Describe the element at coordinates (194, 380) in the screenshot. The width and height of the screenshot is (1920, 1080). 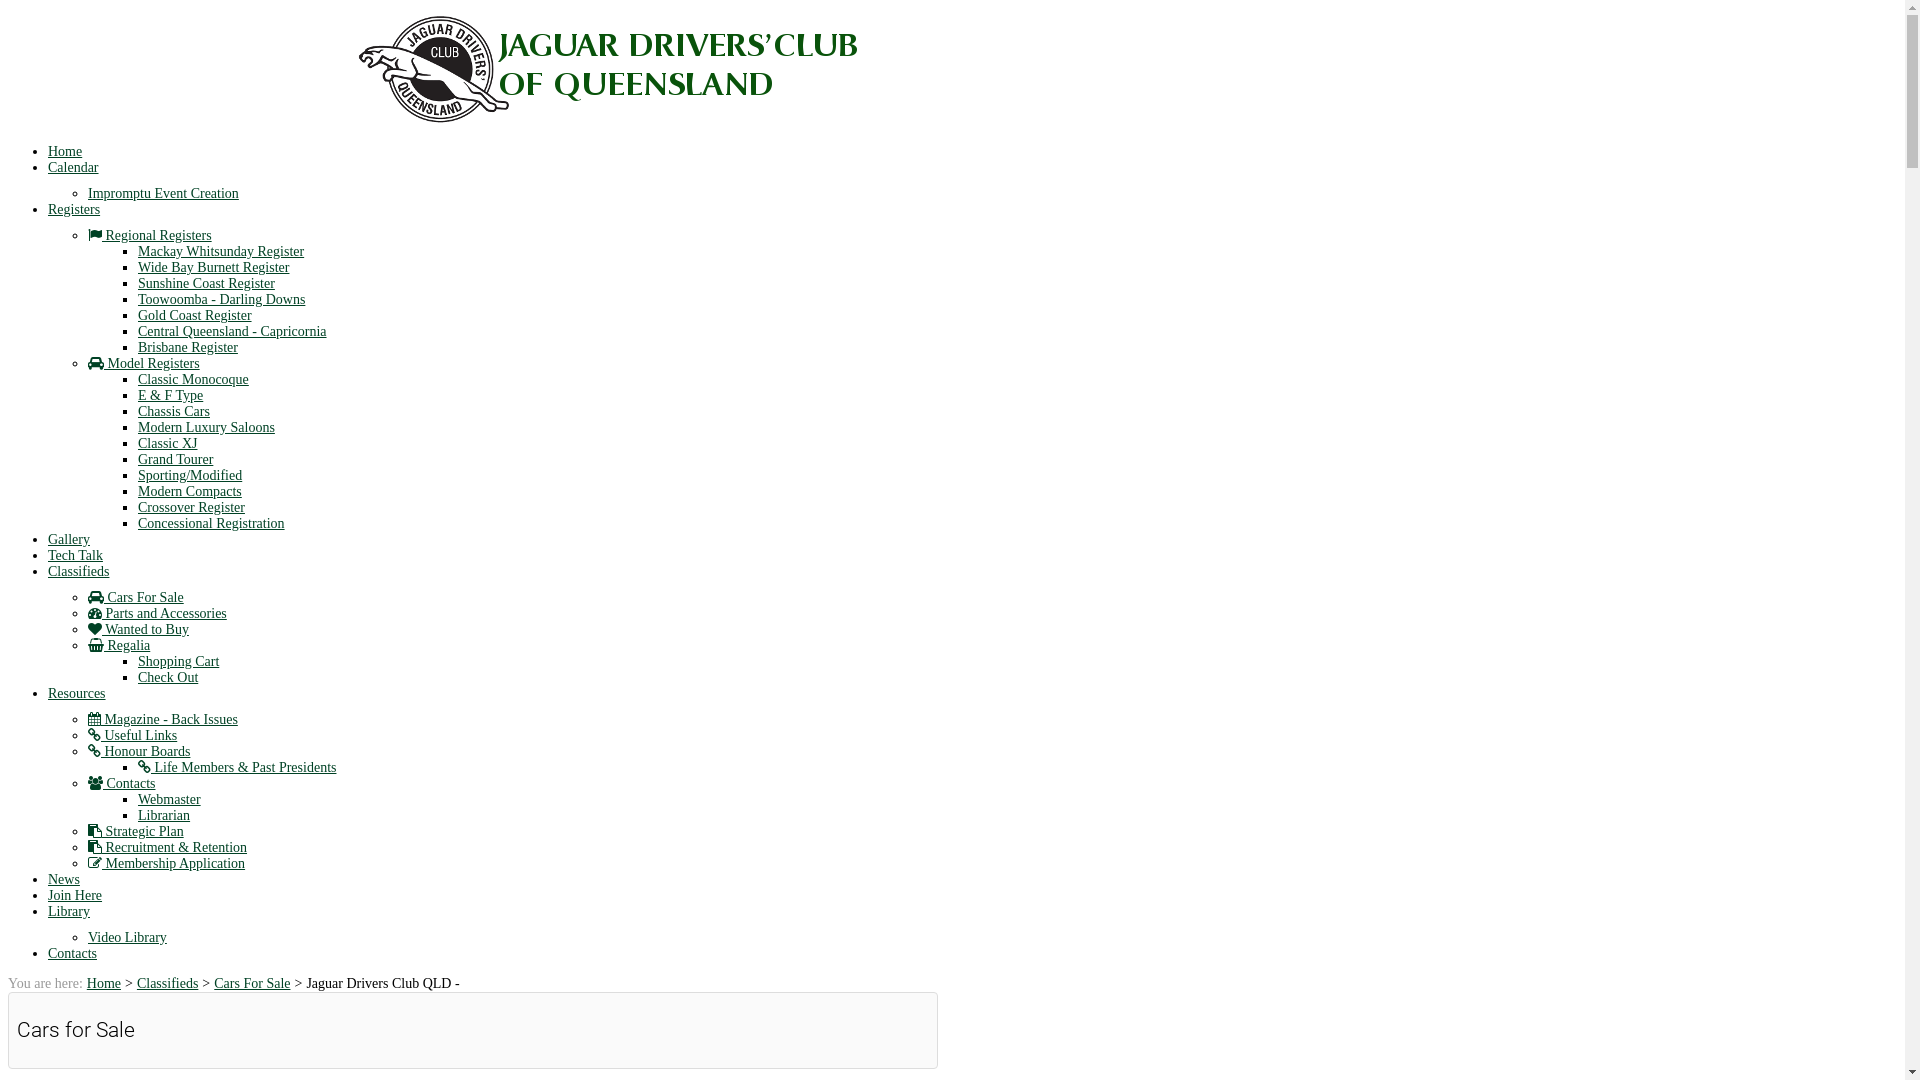
I see `Classic Monocoque` at that location.